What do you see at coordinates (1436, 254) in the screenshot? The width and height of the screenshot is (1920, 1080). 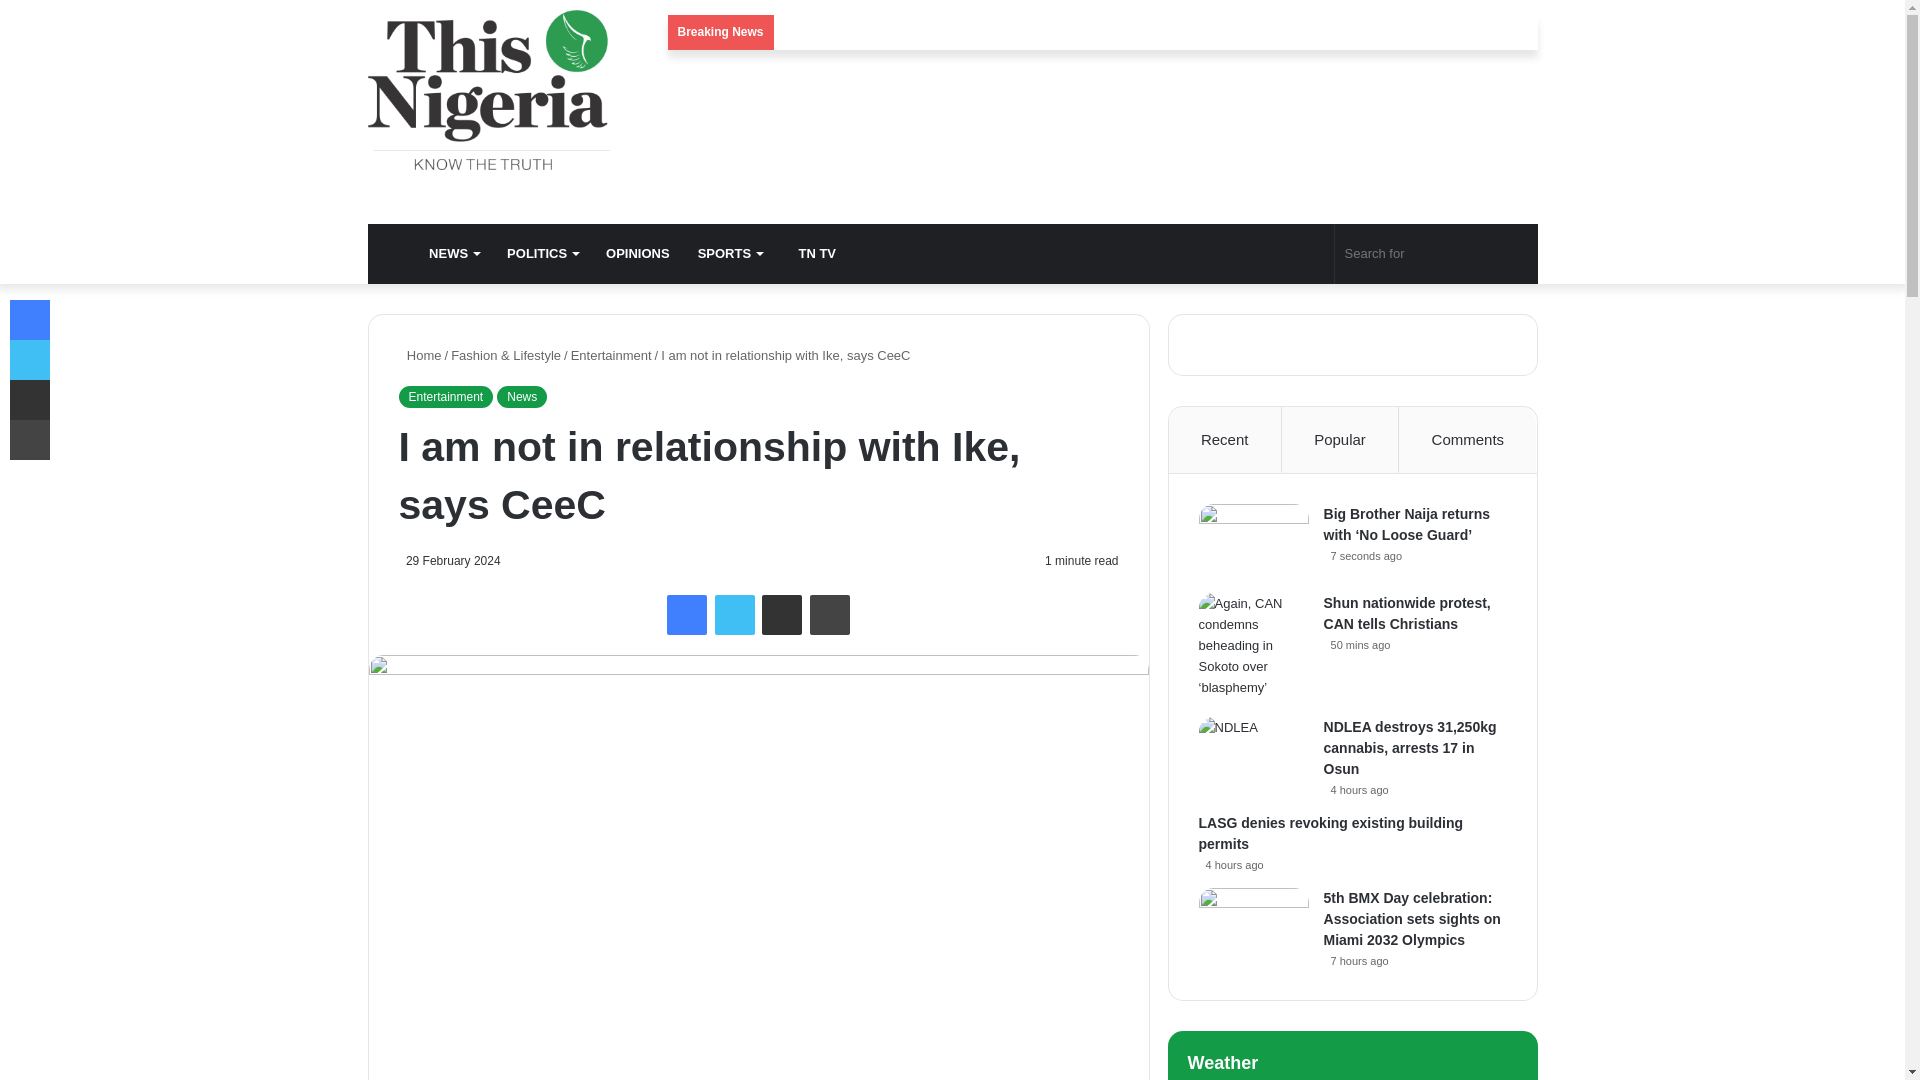 I see `Search for` at bounding box center [1436, 254].